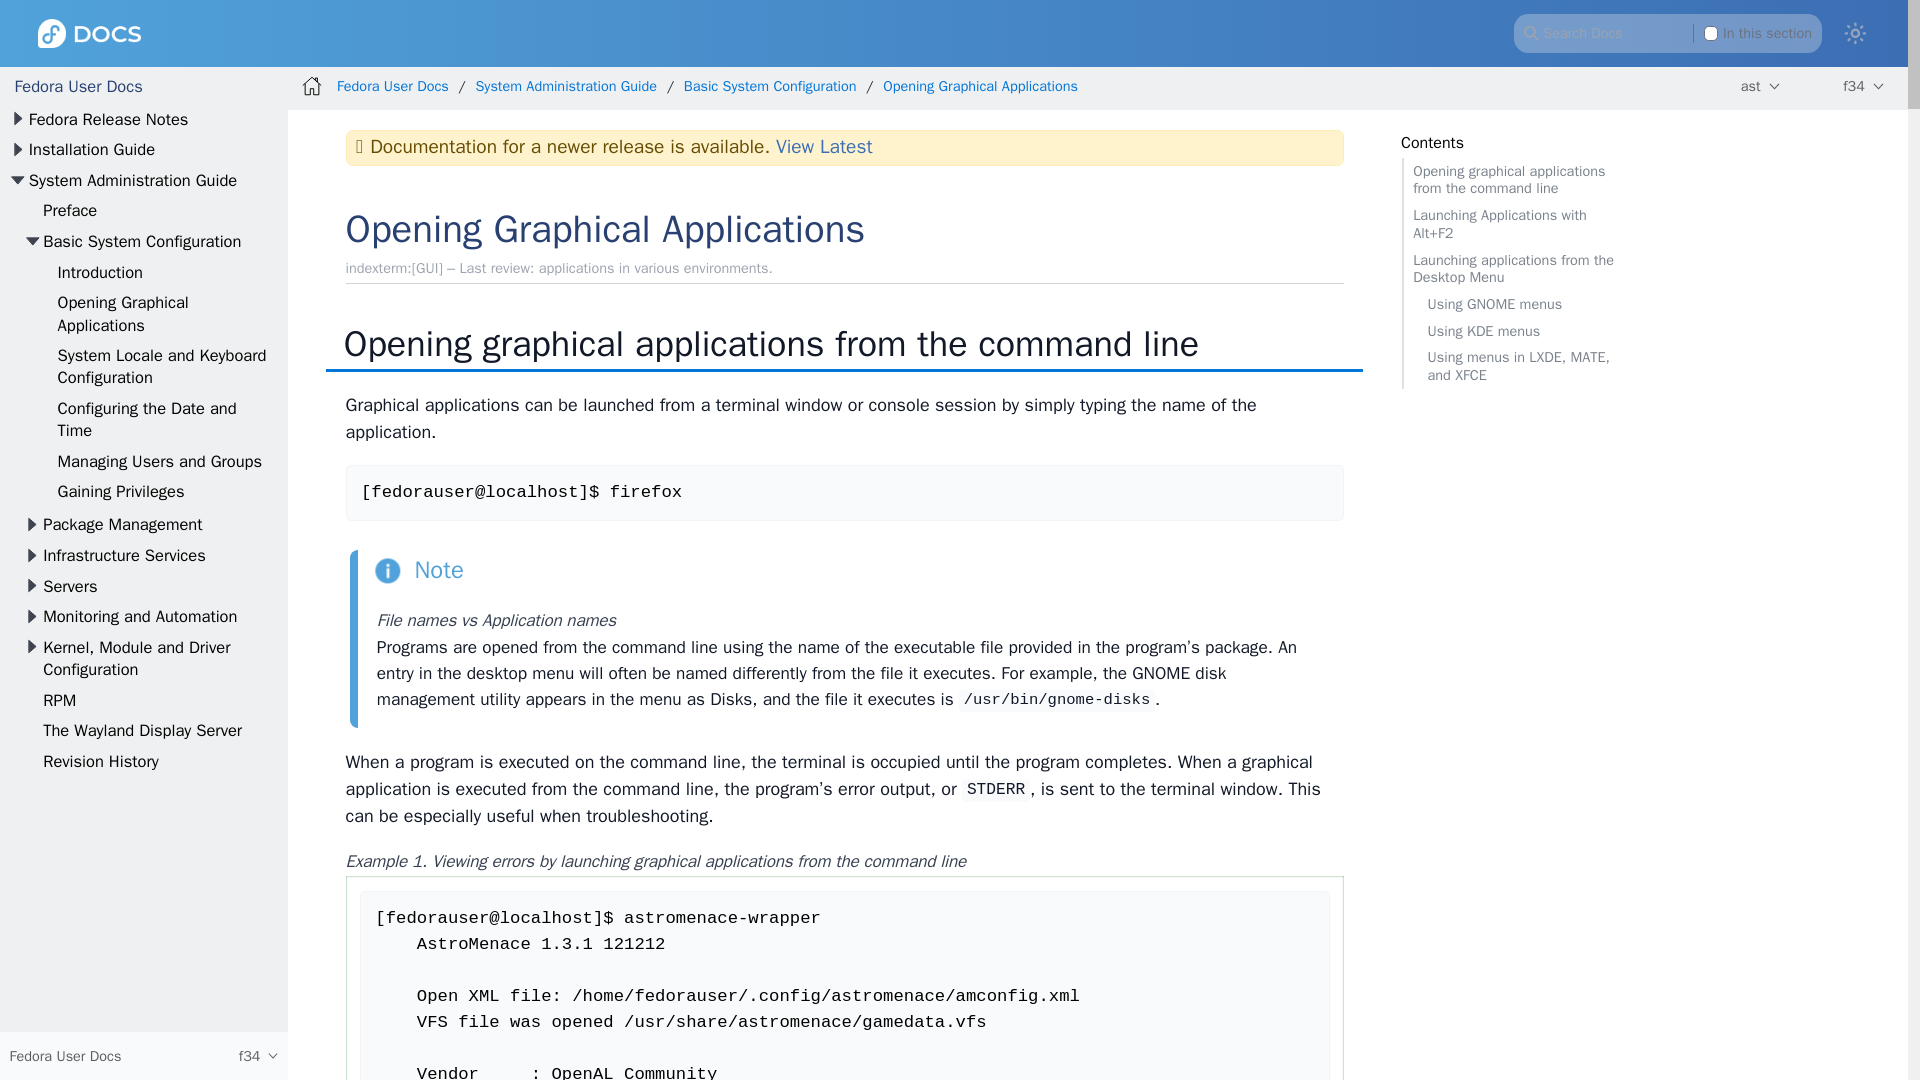  I want to click on Fedora User Docs, so click(78, 86).